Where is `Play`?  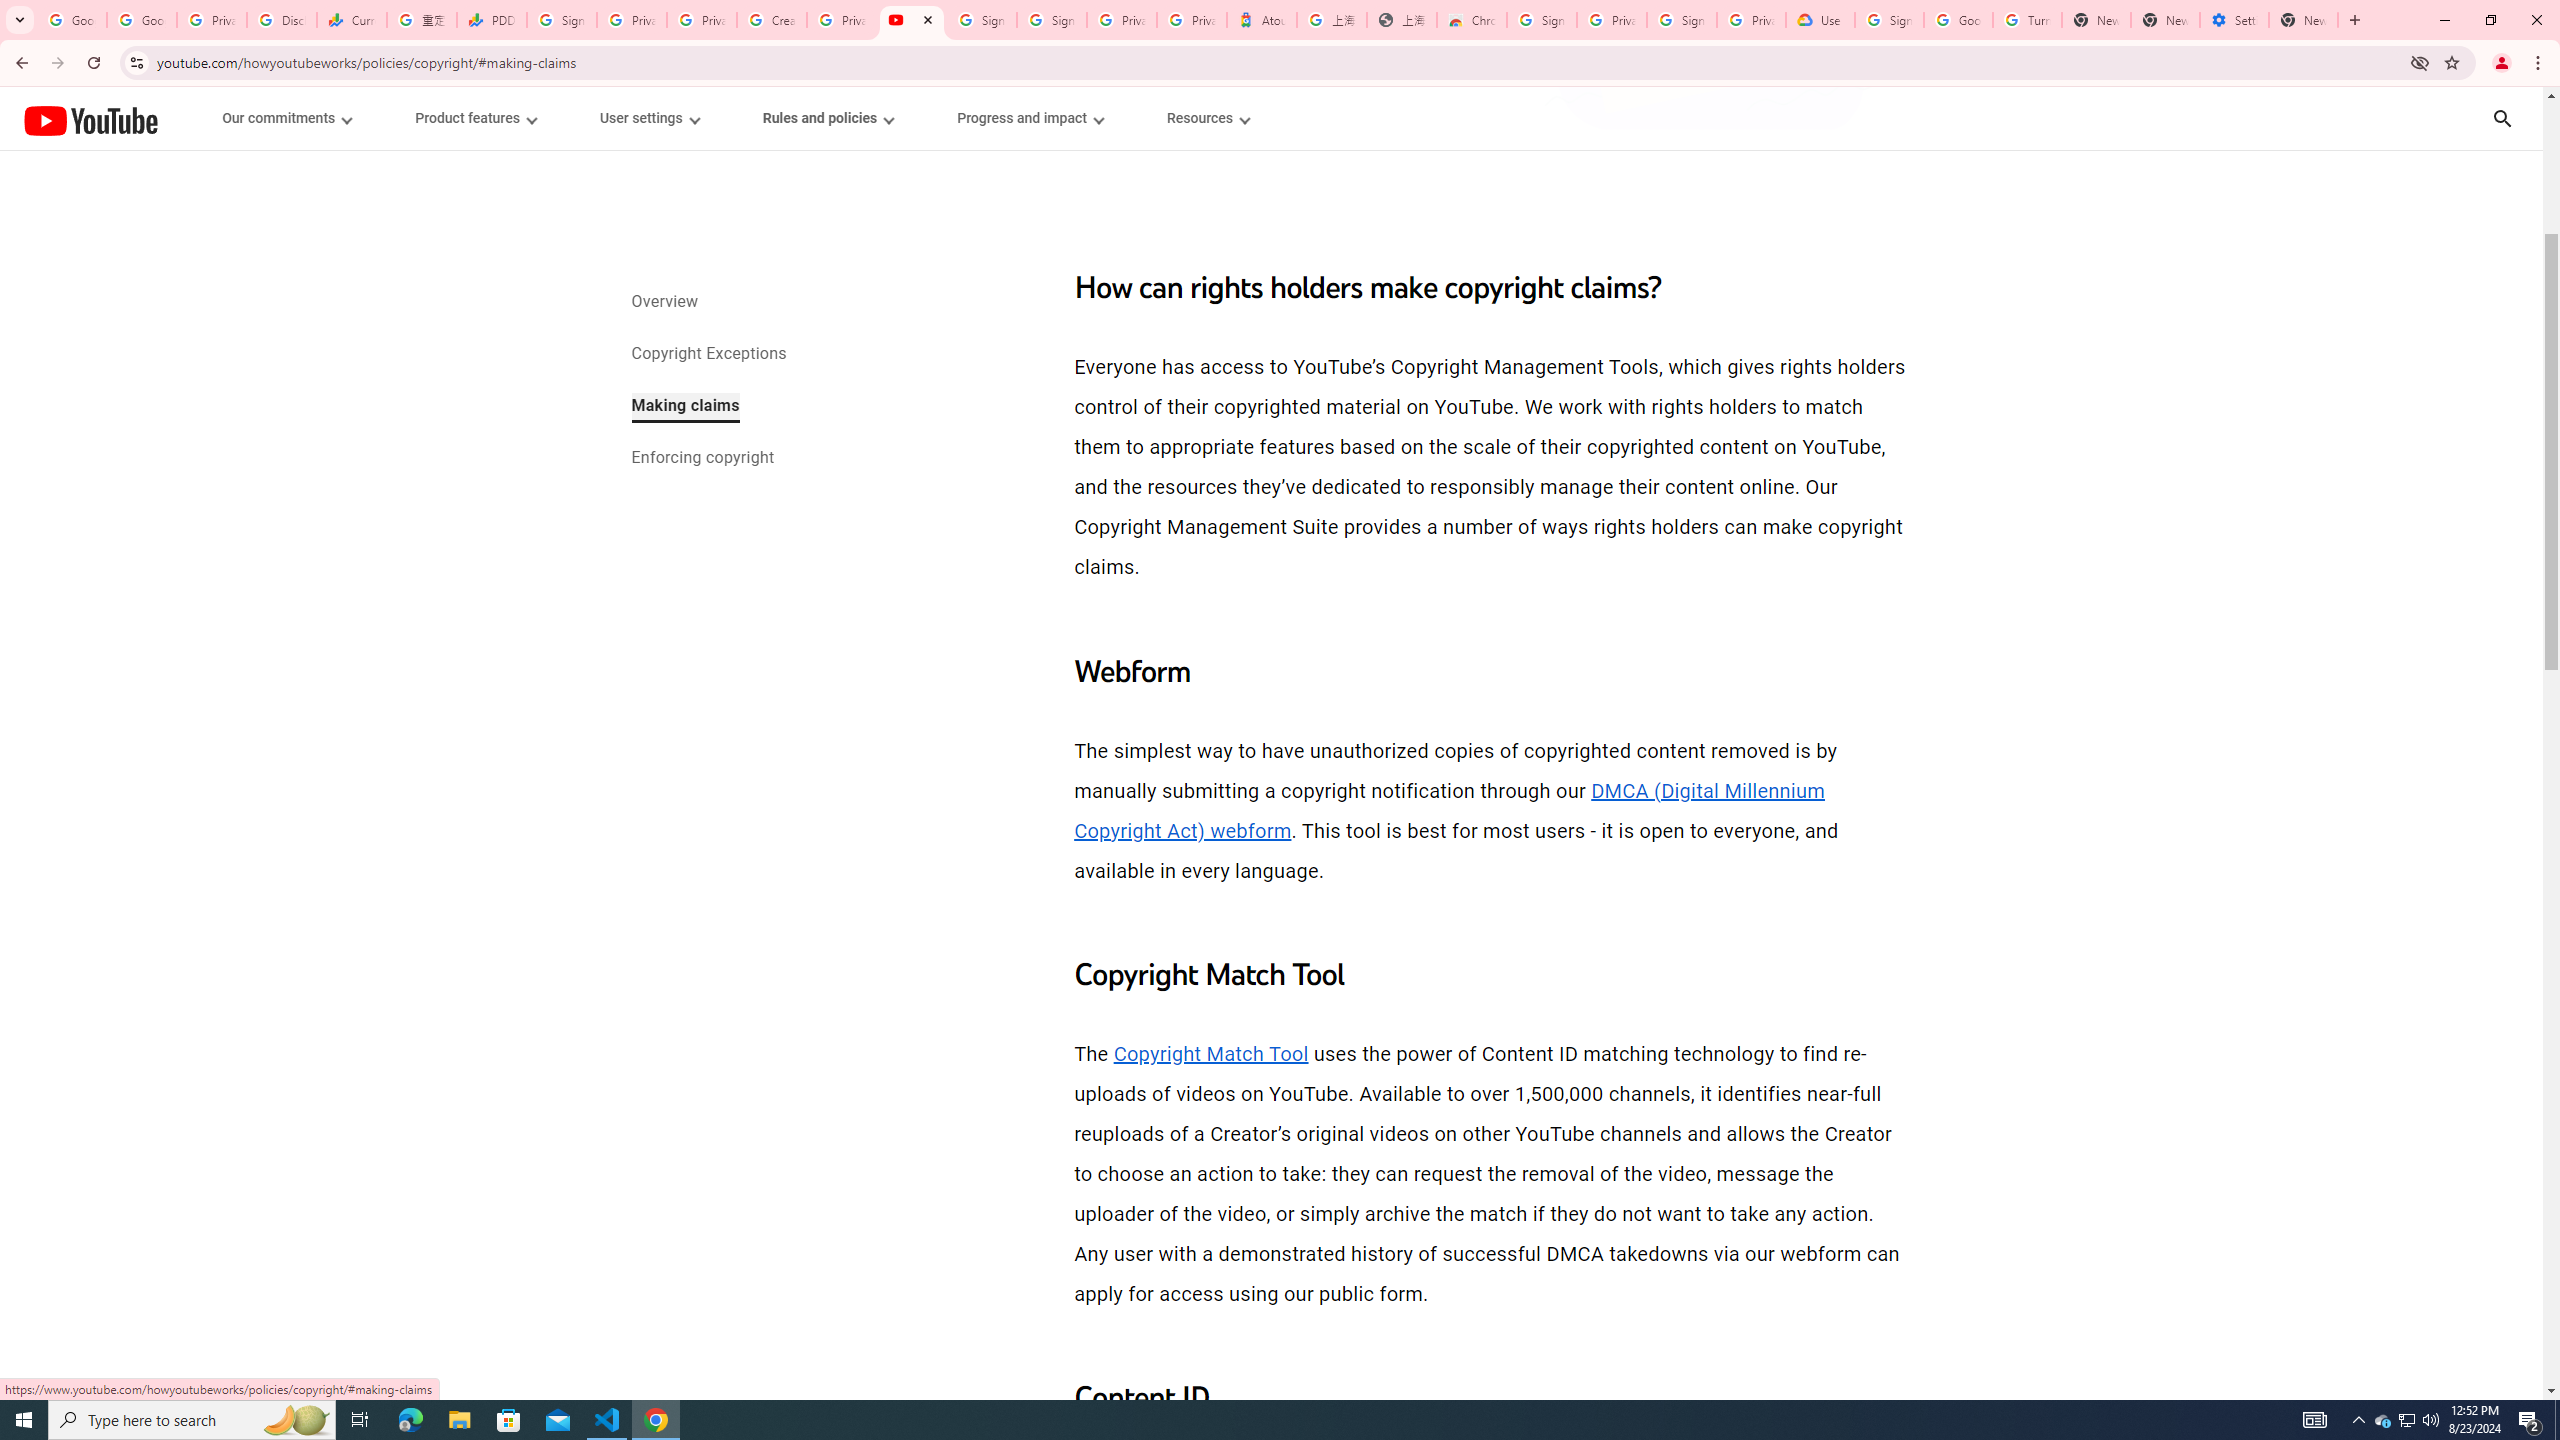 Play is located at coordinates (1272, 826).